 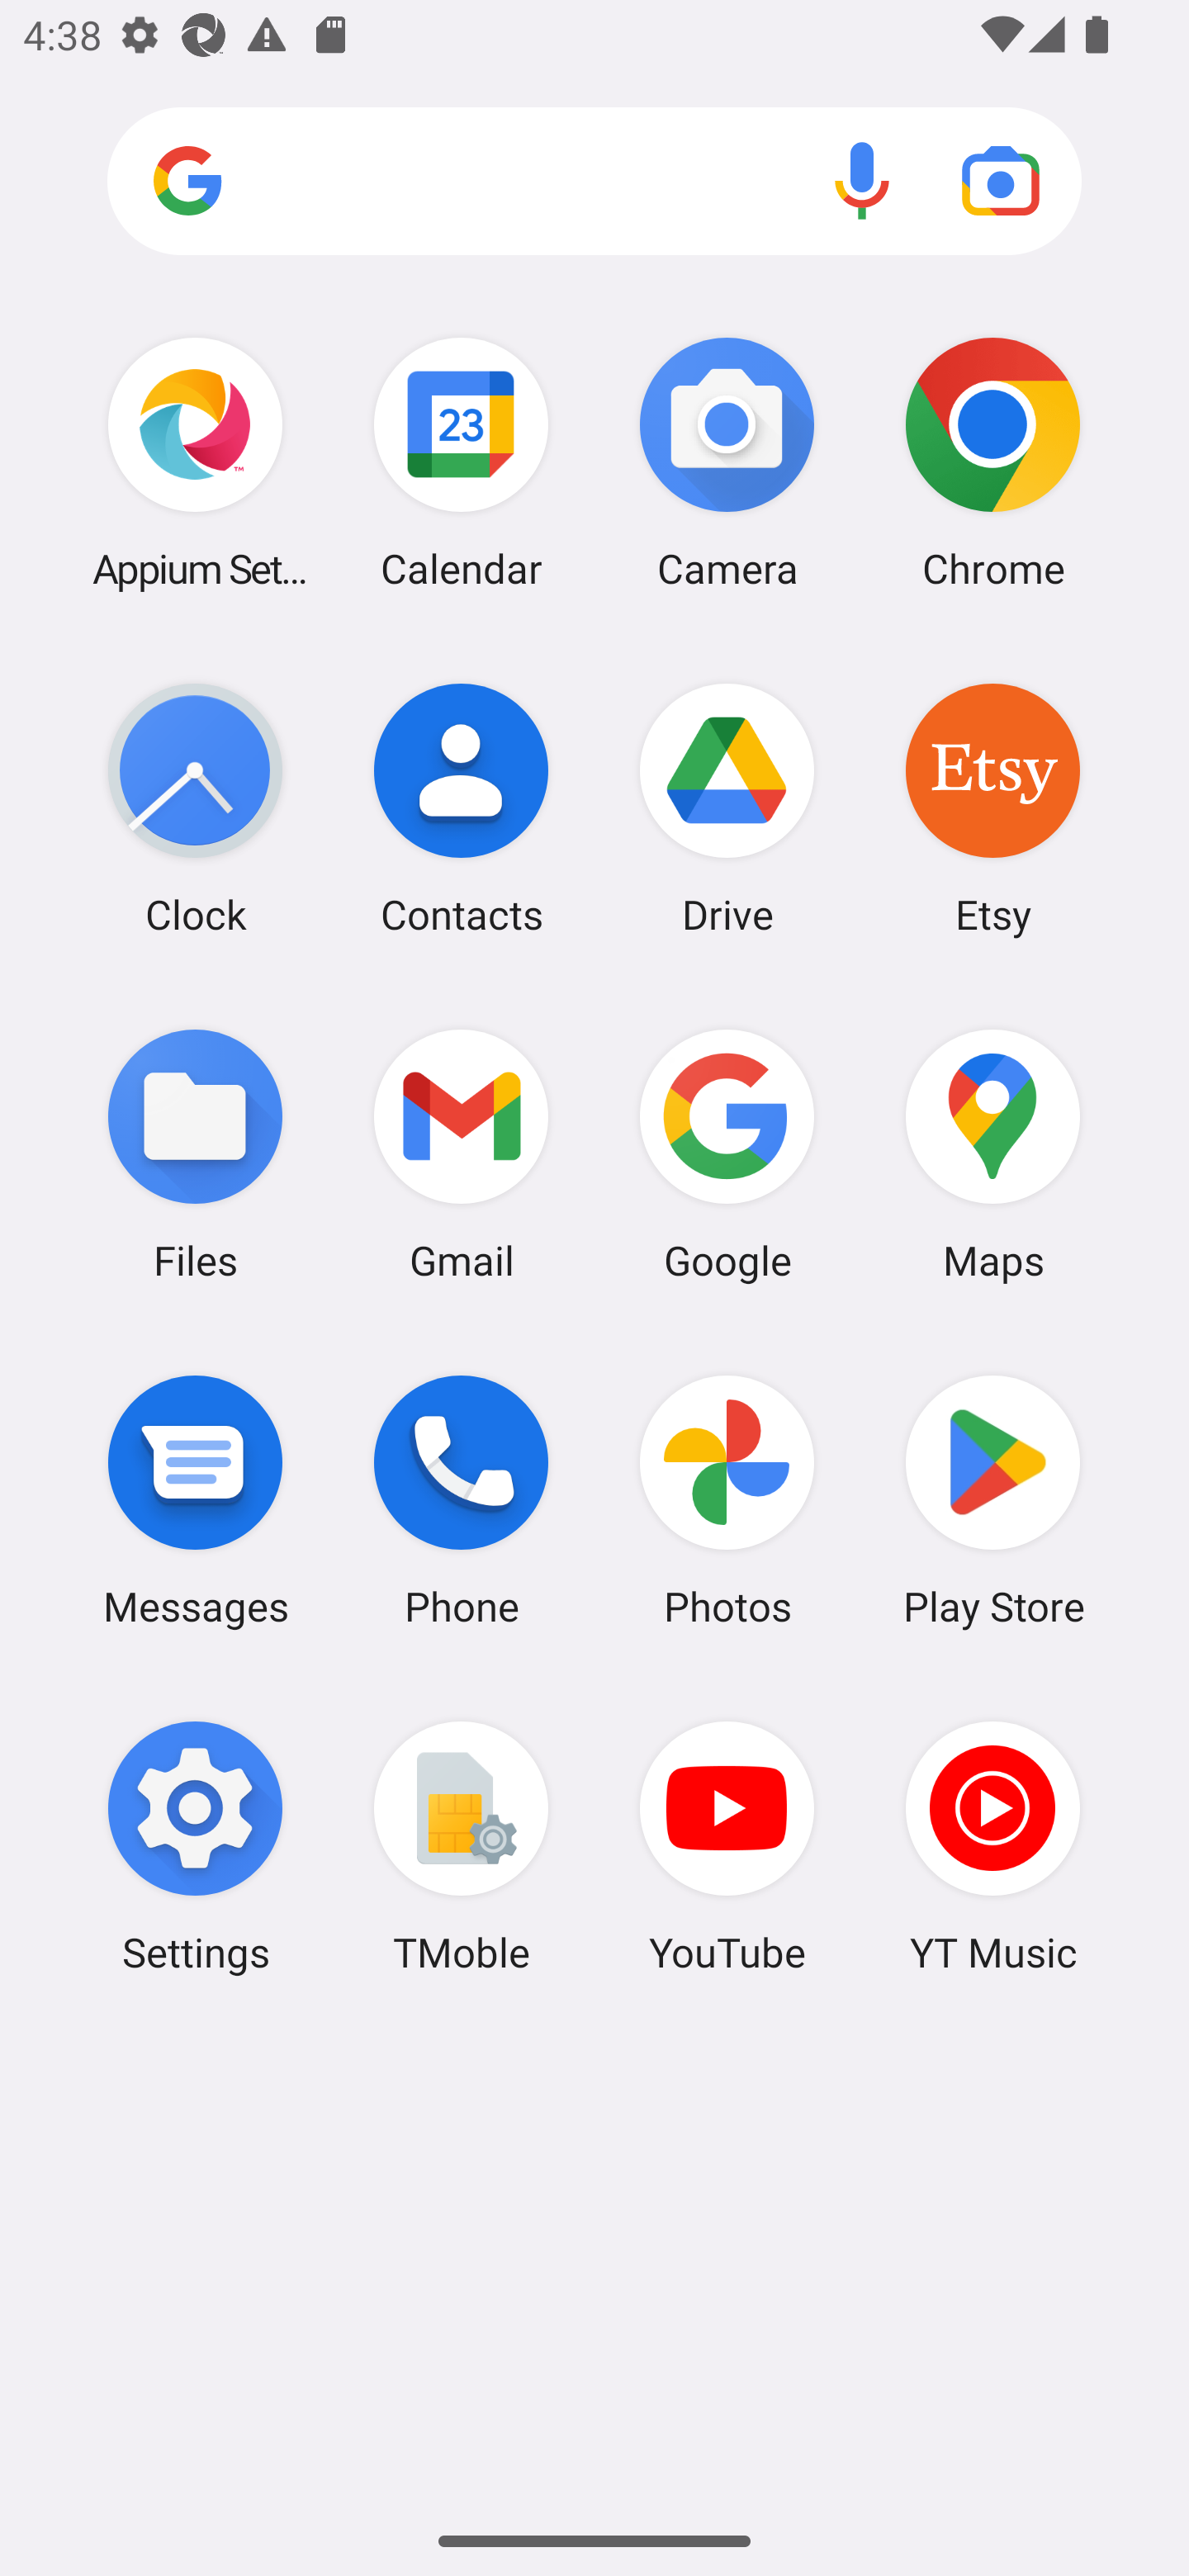 What do you see at coordinates (195, 1500) in the screenshot?
I see `Messages` at bounding box center [195, 1500].